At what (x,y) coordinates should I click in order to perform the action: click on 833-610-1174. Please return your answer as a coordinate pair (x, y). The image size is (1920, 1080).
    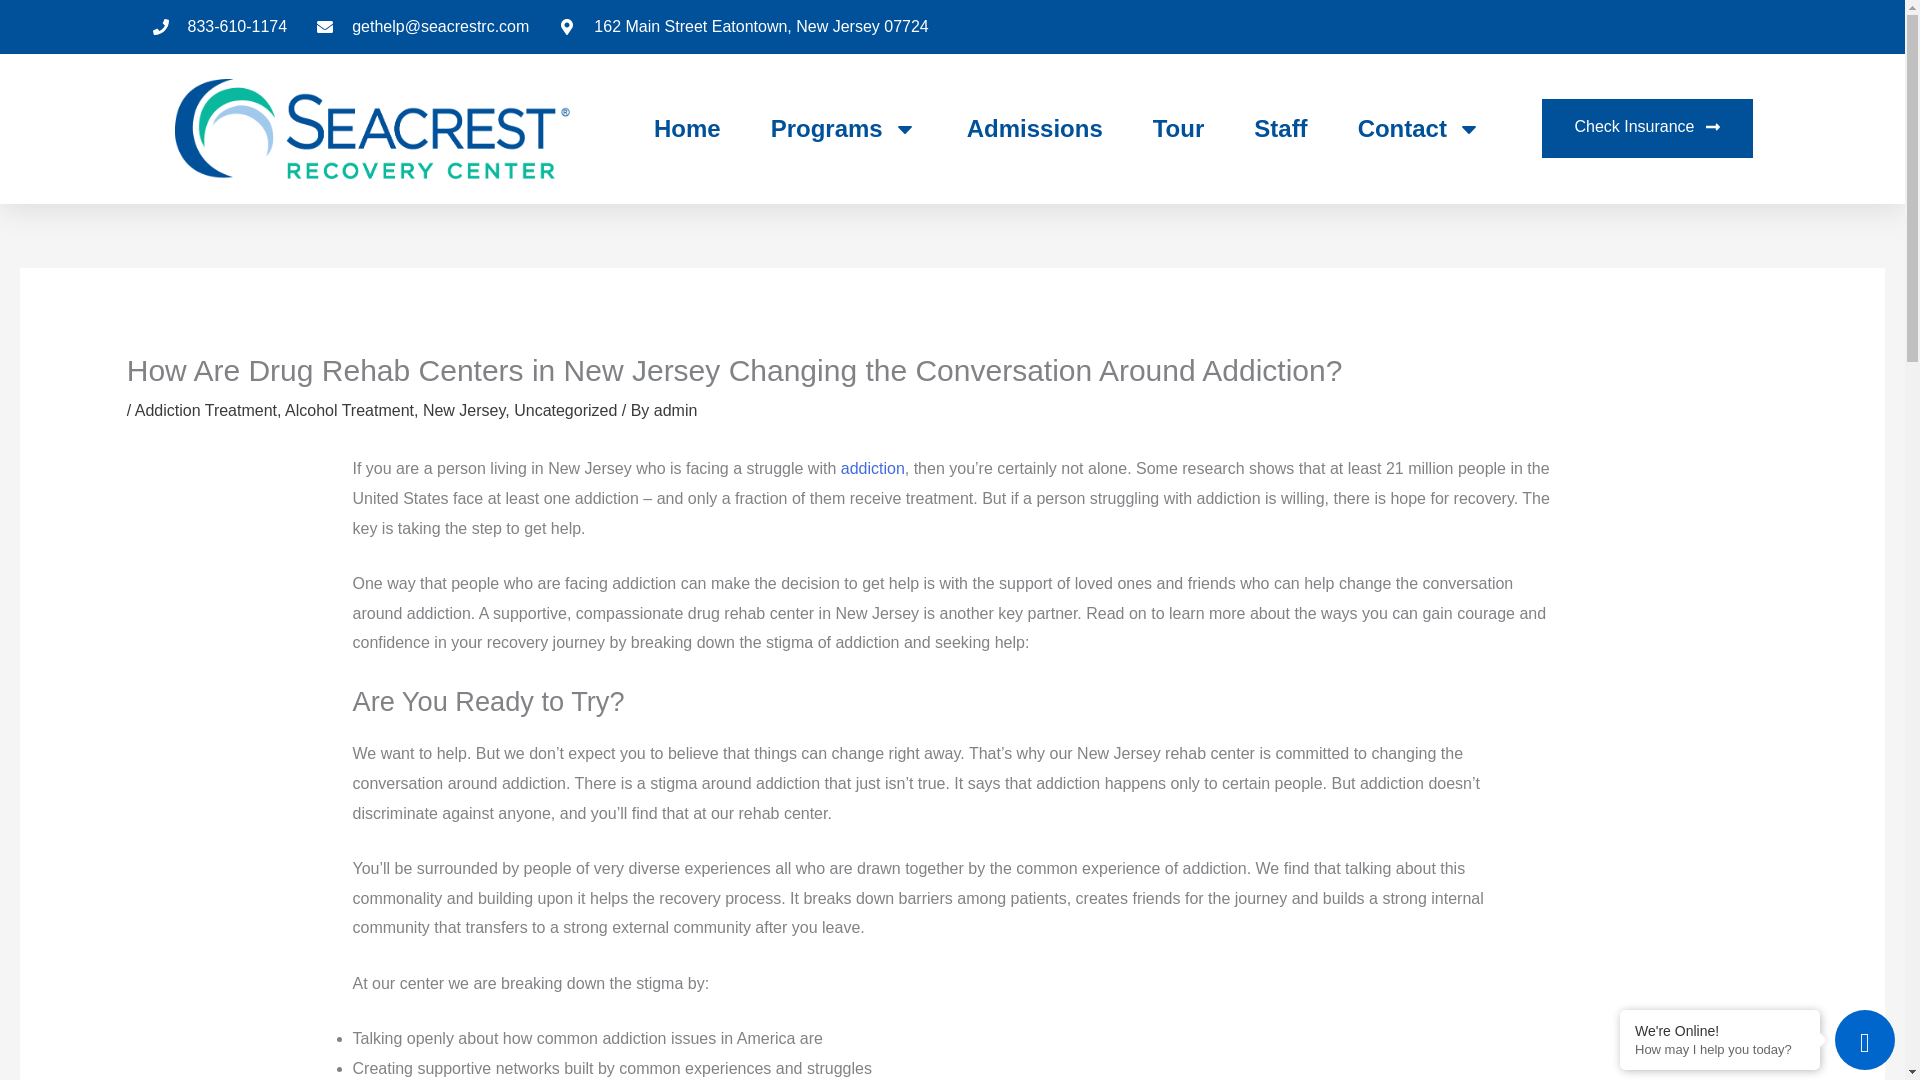
    Looking at the image, I should click on (218, 26).